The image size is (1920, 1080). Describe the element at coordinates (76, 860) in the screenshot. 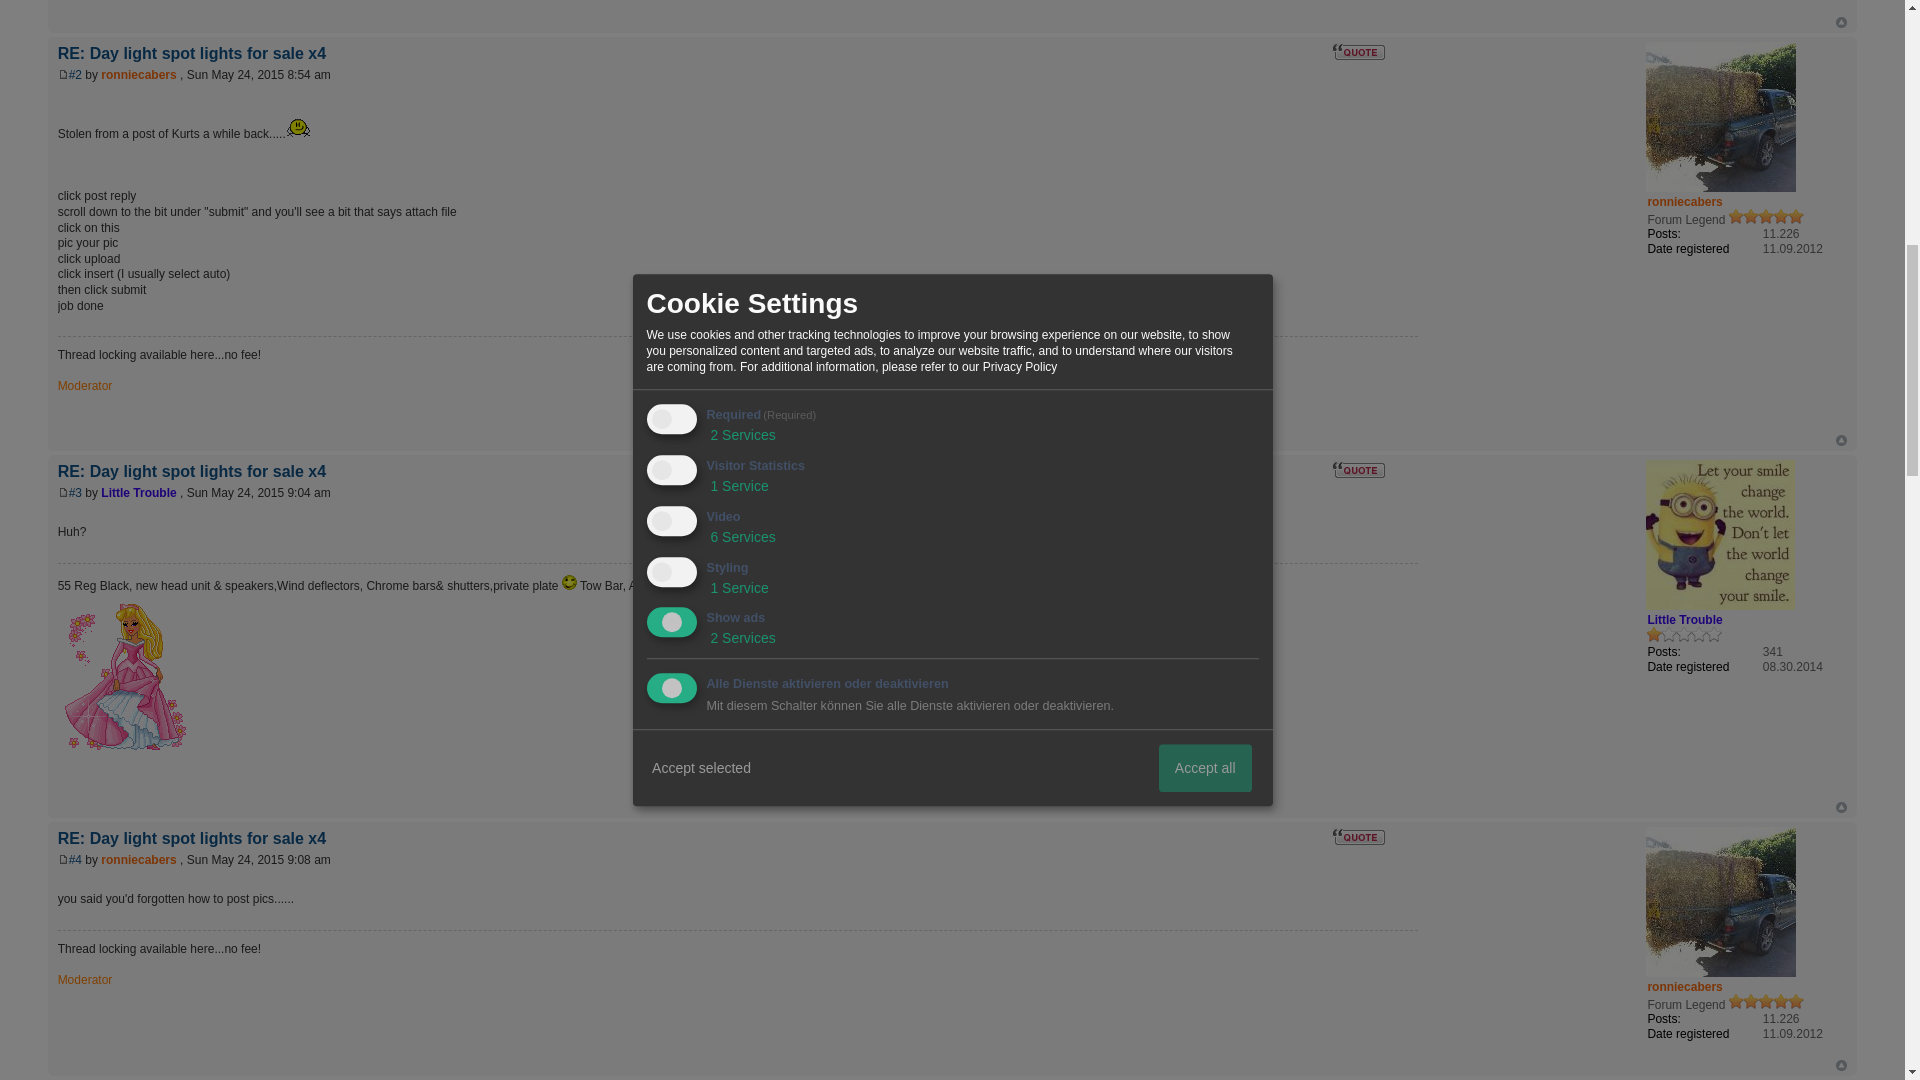

I see `RE: Day light spot lights for sale x4` at that location.